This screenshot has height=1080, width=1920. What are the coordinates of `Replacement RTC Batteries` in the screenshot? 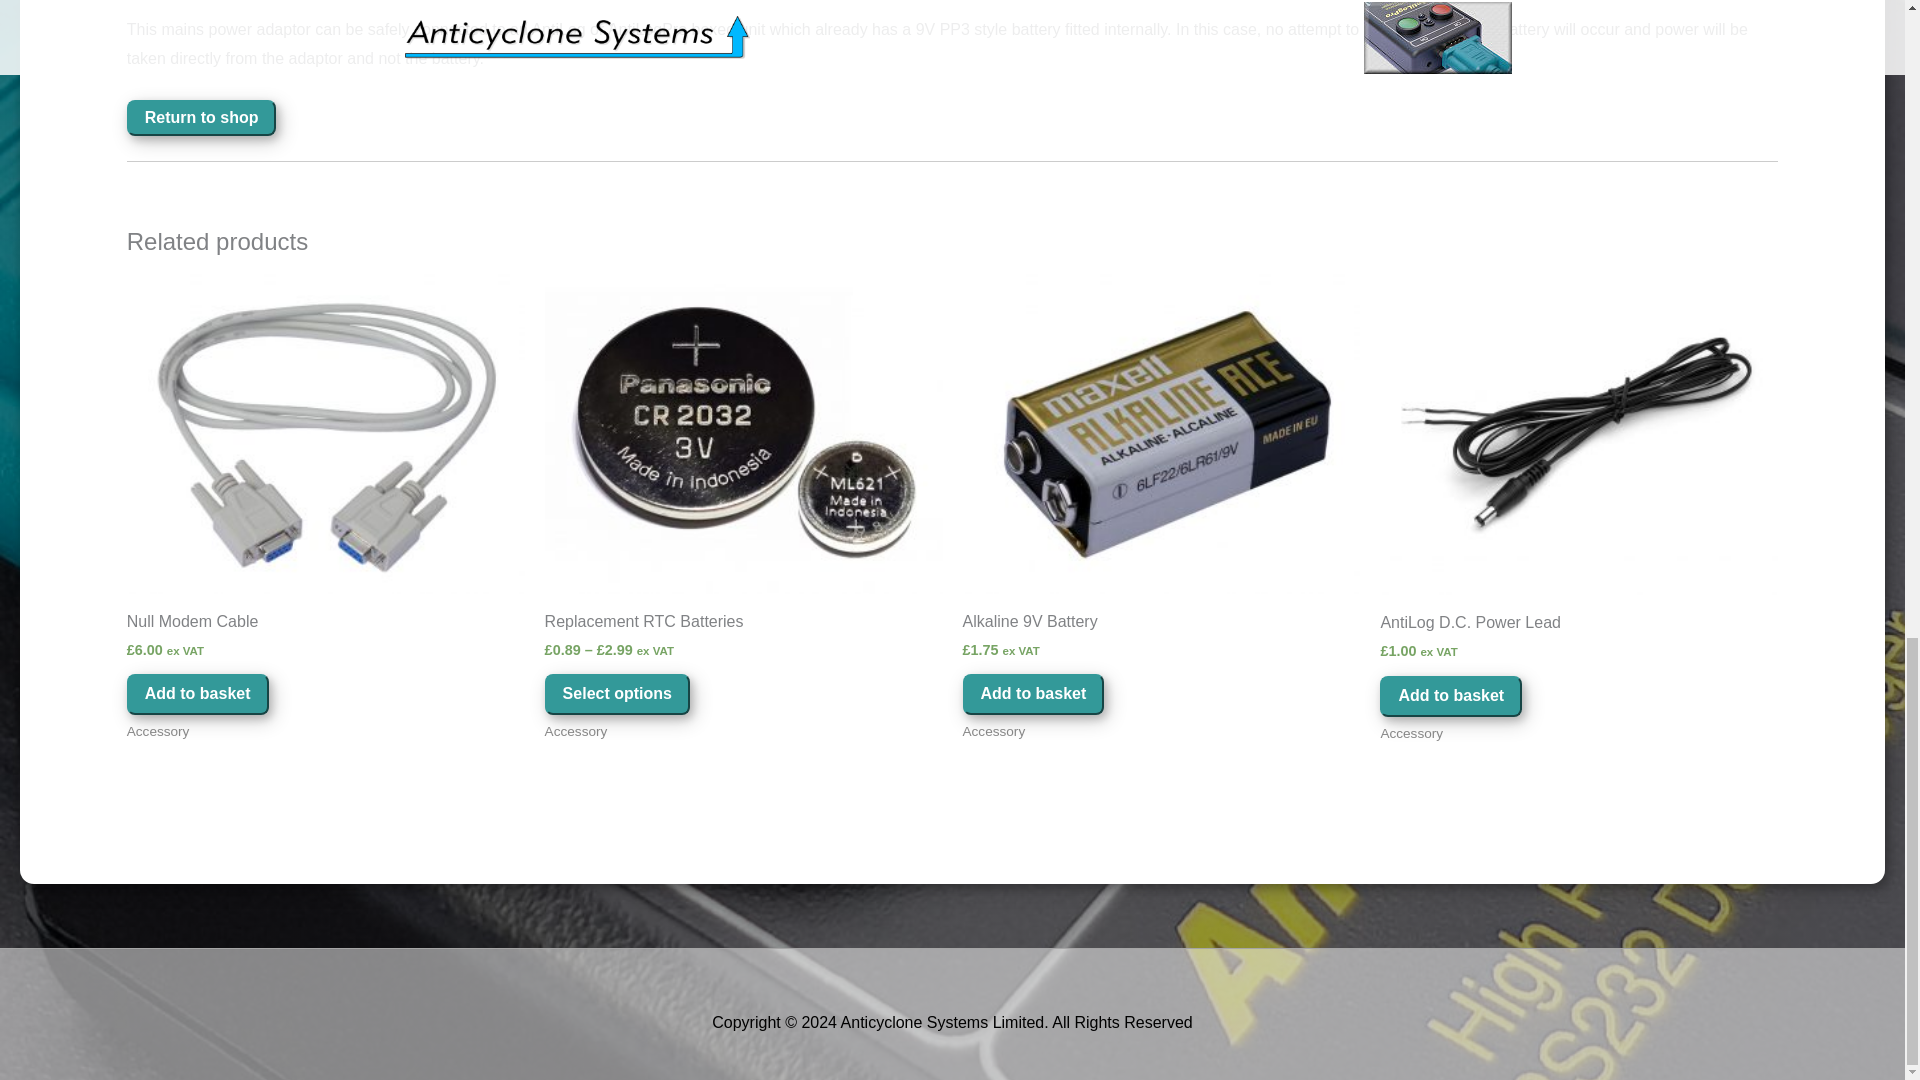 It's located at (744, 626).